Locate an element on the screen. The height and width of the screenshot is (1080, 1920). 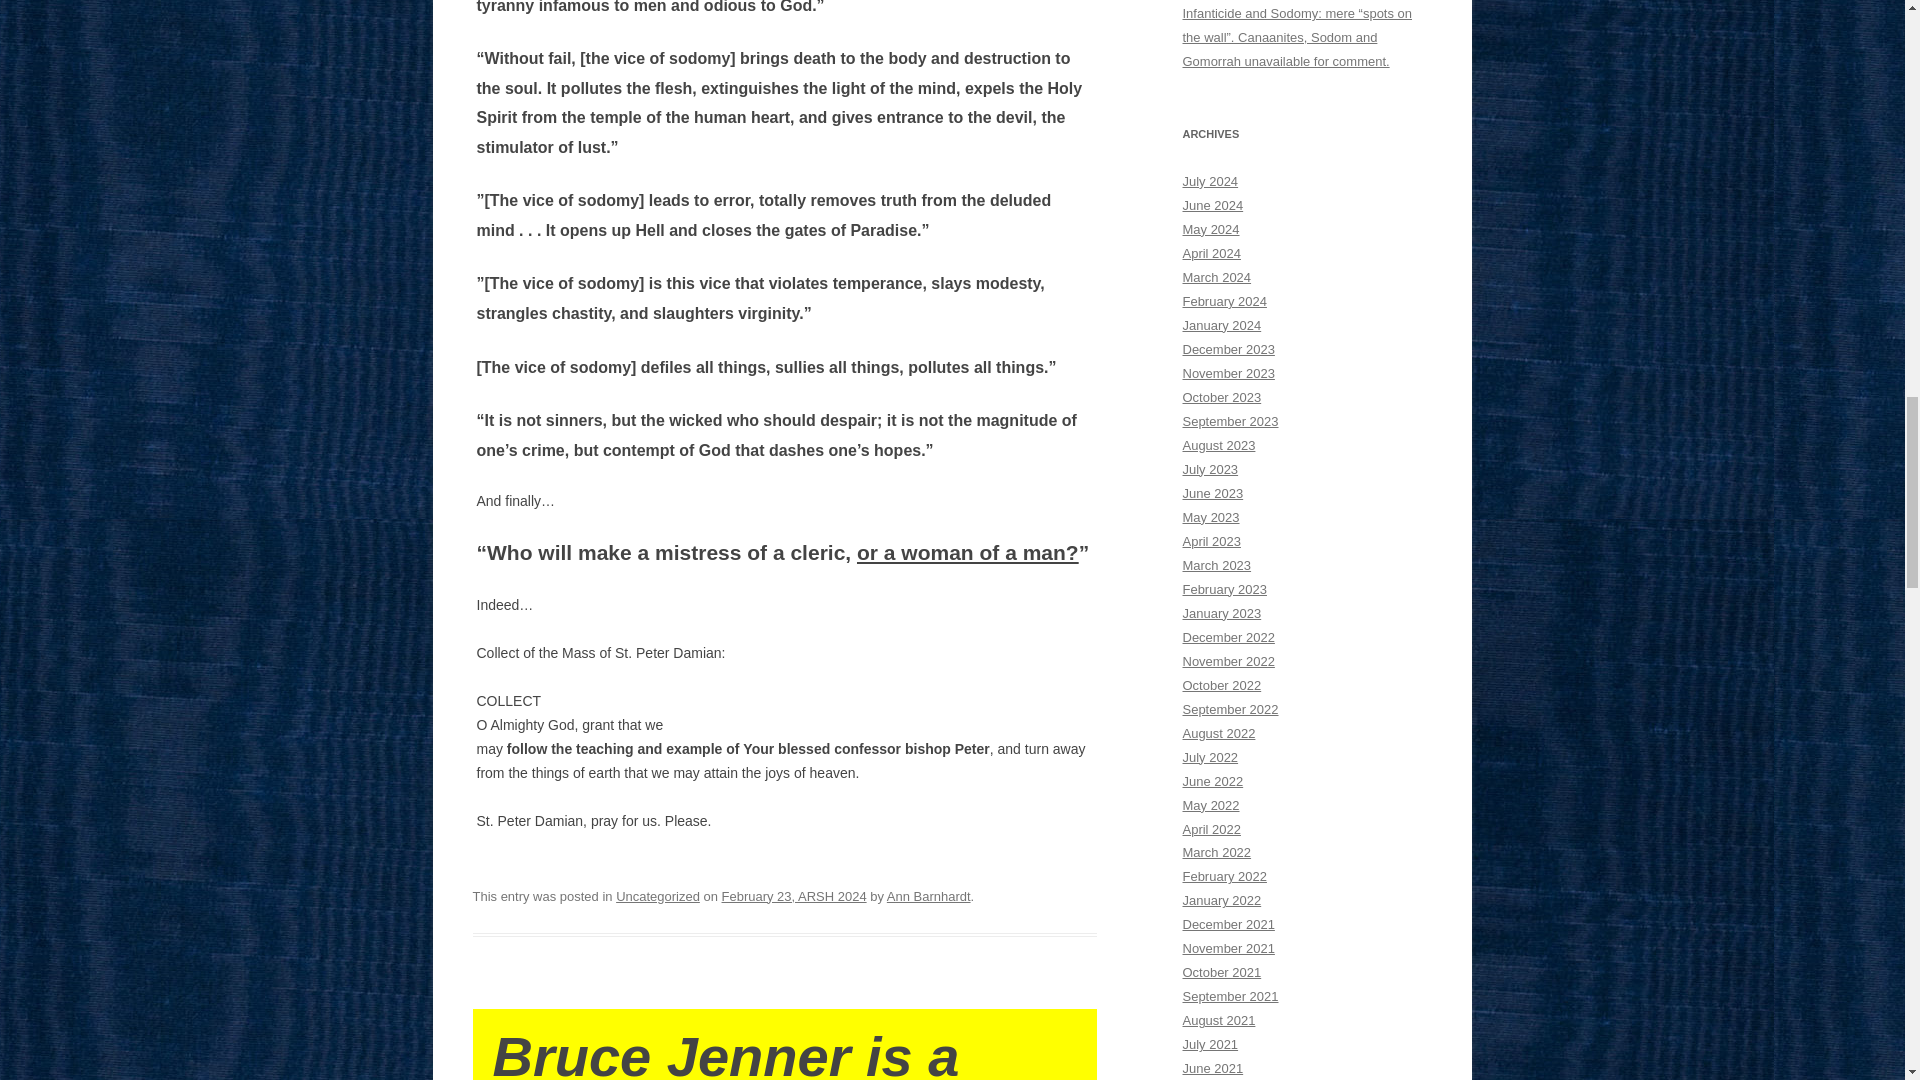
December 2023 is located at coordinates (1228, 350).